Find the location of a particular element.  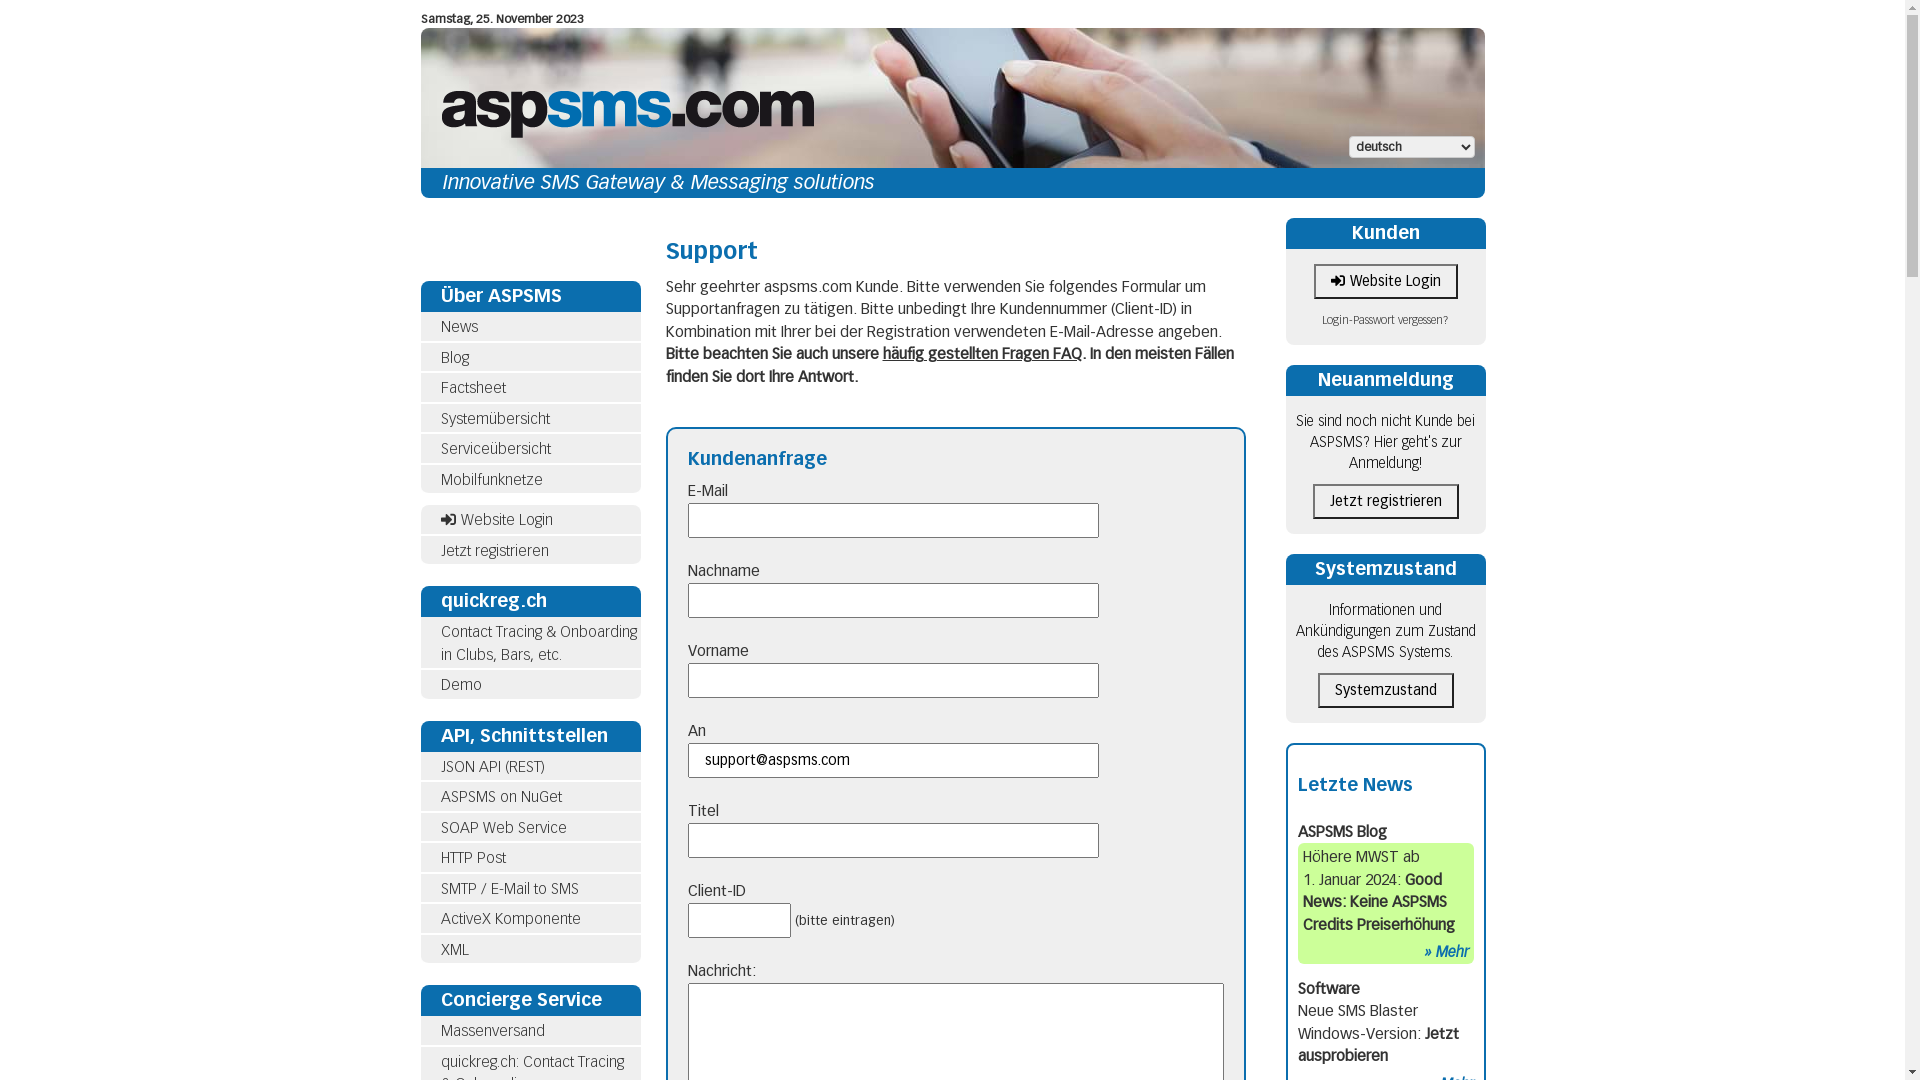

SOAP Web Service is located at coordinates (530, 828).